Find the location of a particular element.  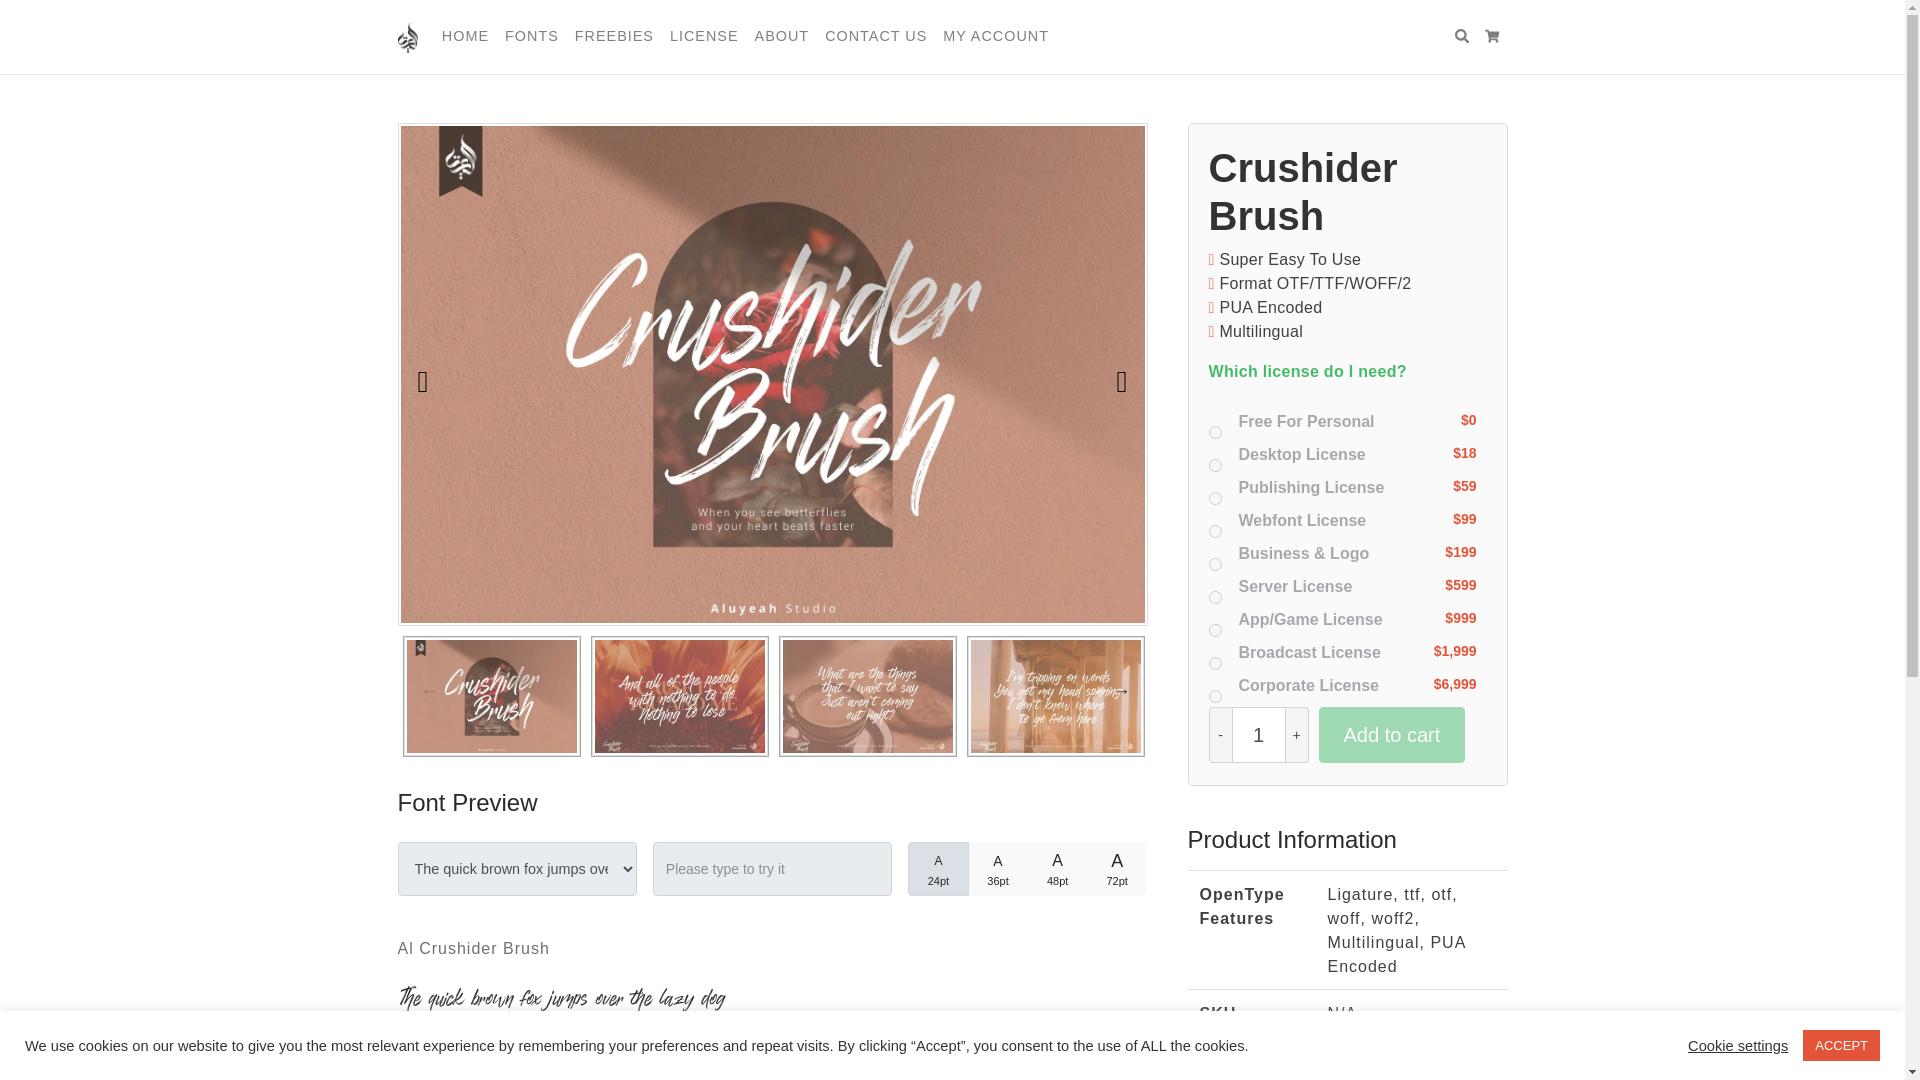

on is located at coordinates (1215, 432).